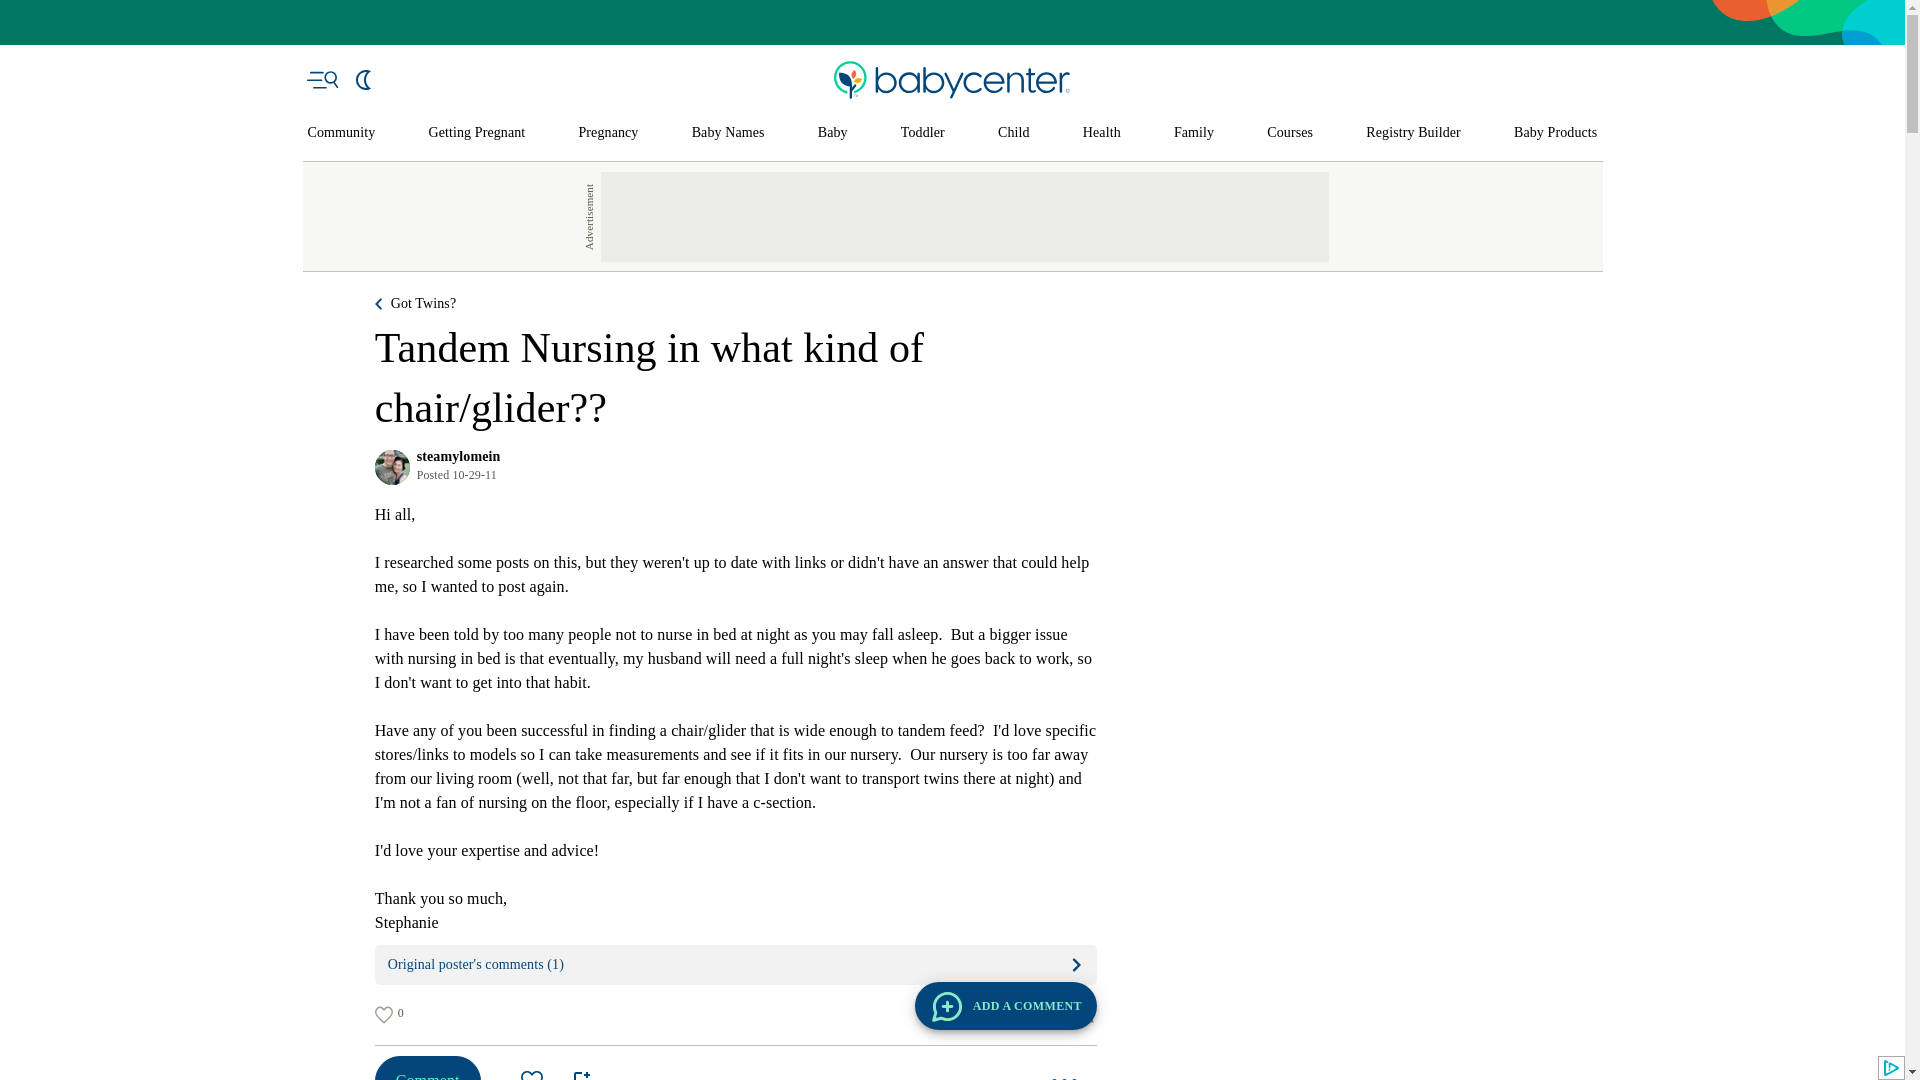 This screenshot has width=1920, height=1080. Describe the element at coordinates (607, 133) in the screenshot. I see `Pregnancy` at that location.